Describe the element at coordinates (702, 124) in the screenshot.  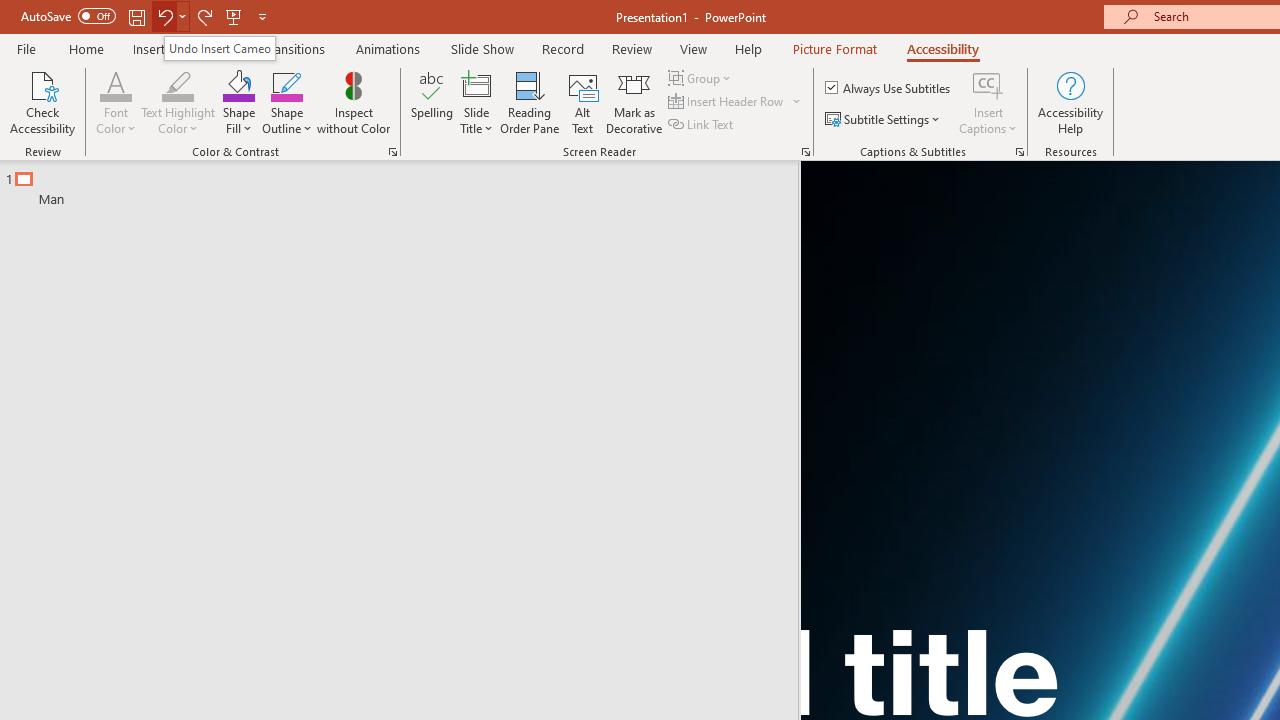
I see `Link Text` at that location.